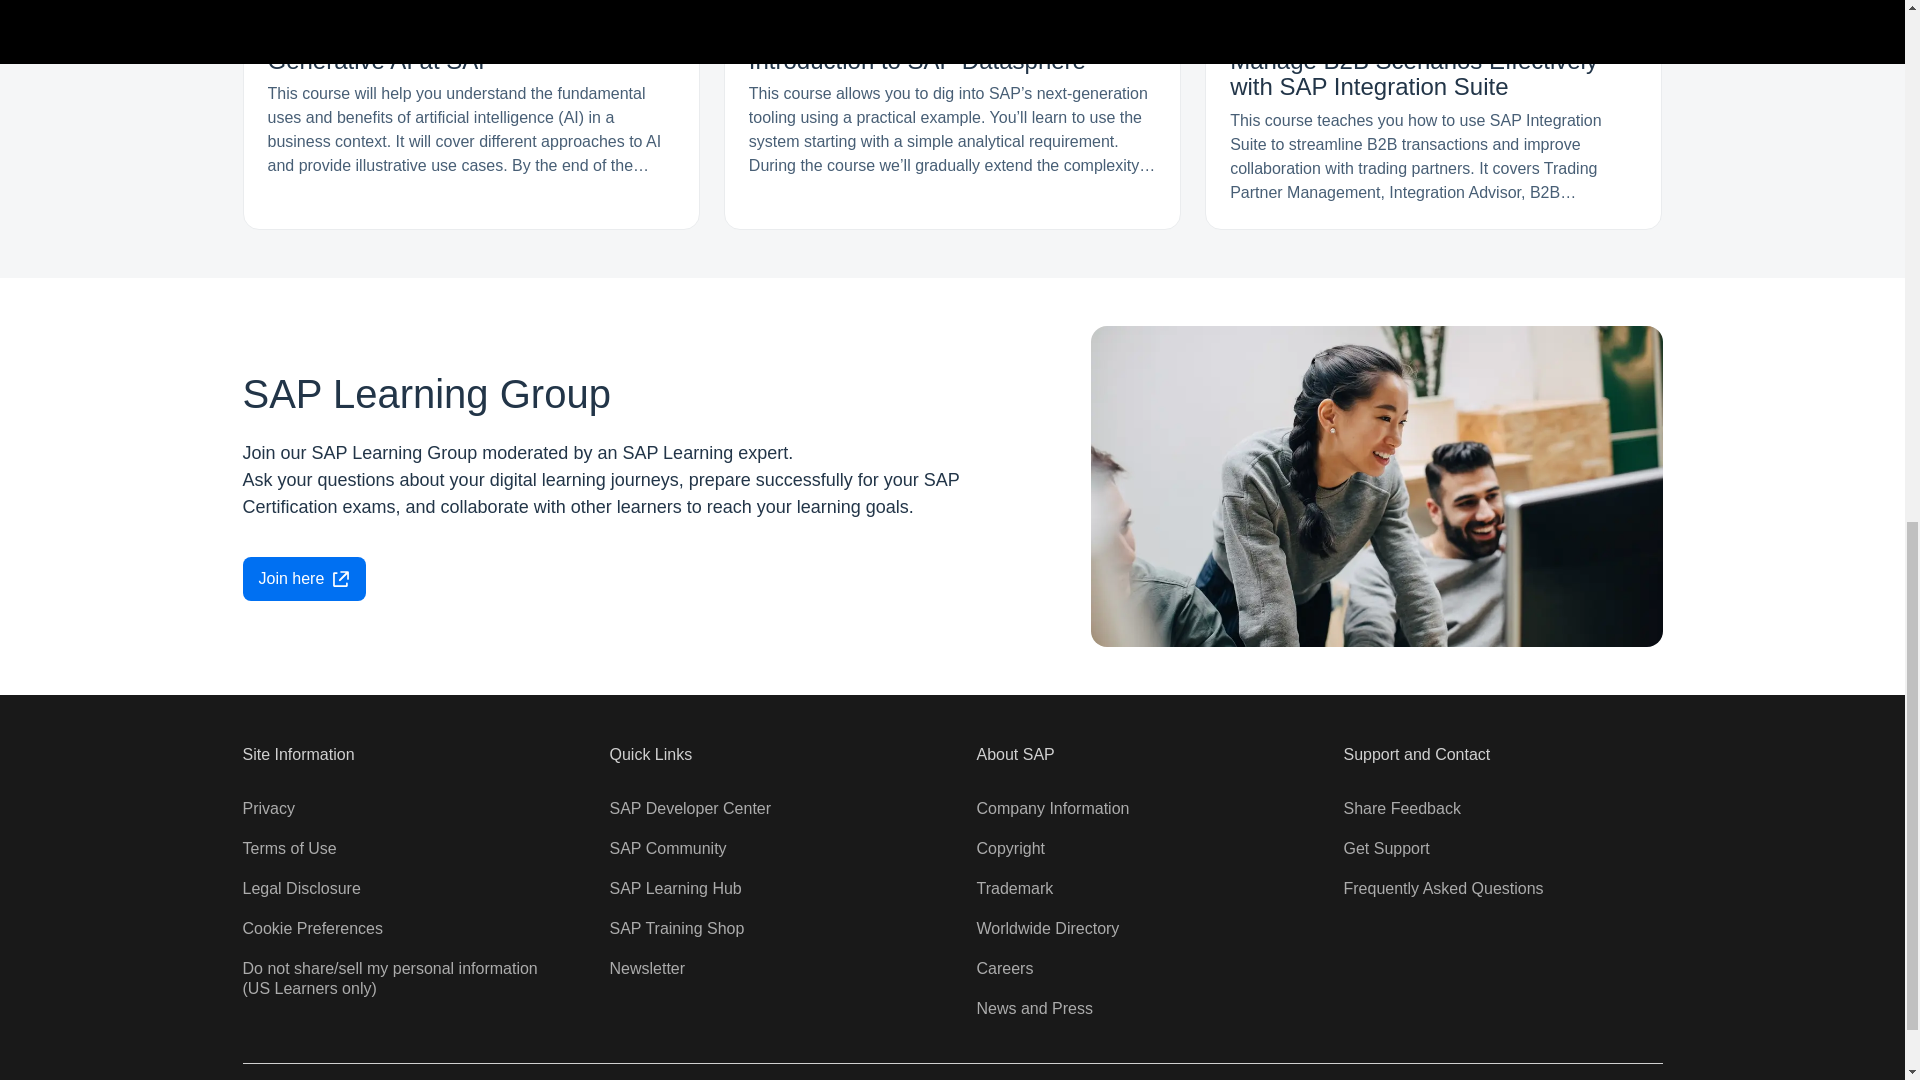 Image resolution: width=1920 pixels, height=1080 pixels. Describe the element at coordinates (1387, 848) in the screenshot. I see `Get Support` at that location.